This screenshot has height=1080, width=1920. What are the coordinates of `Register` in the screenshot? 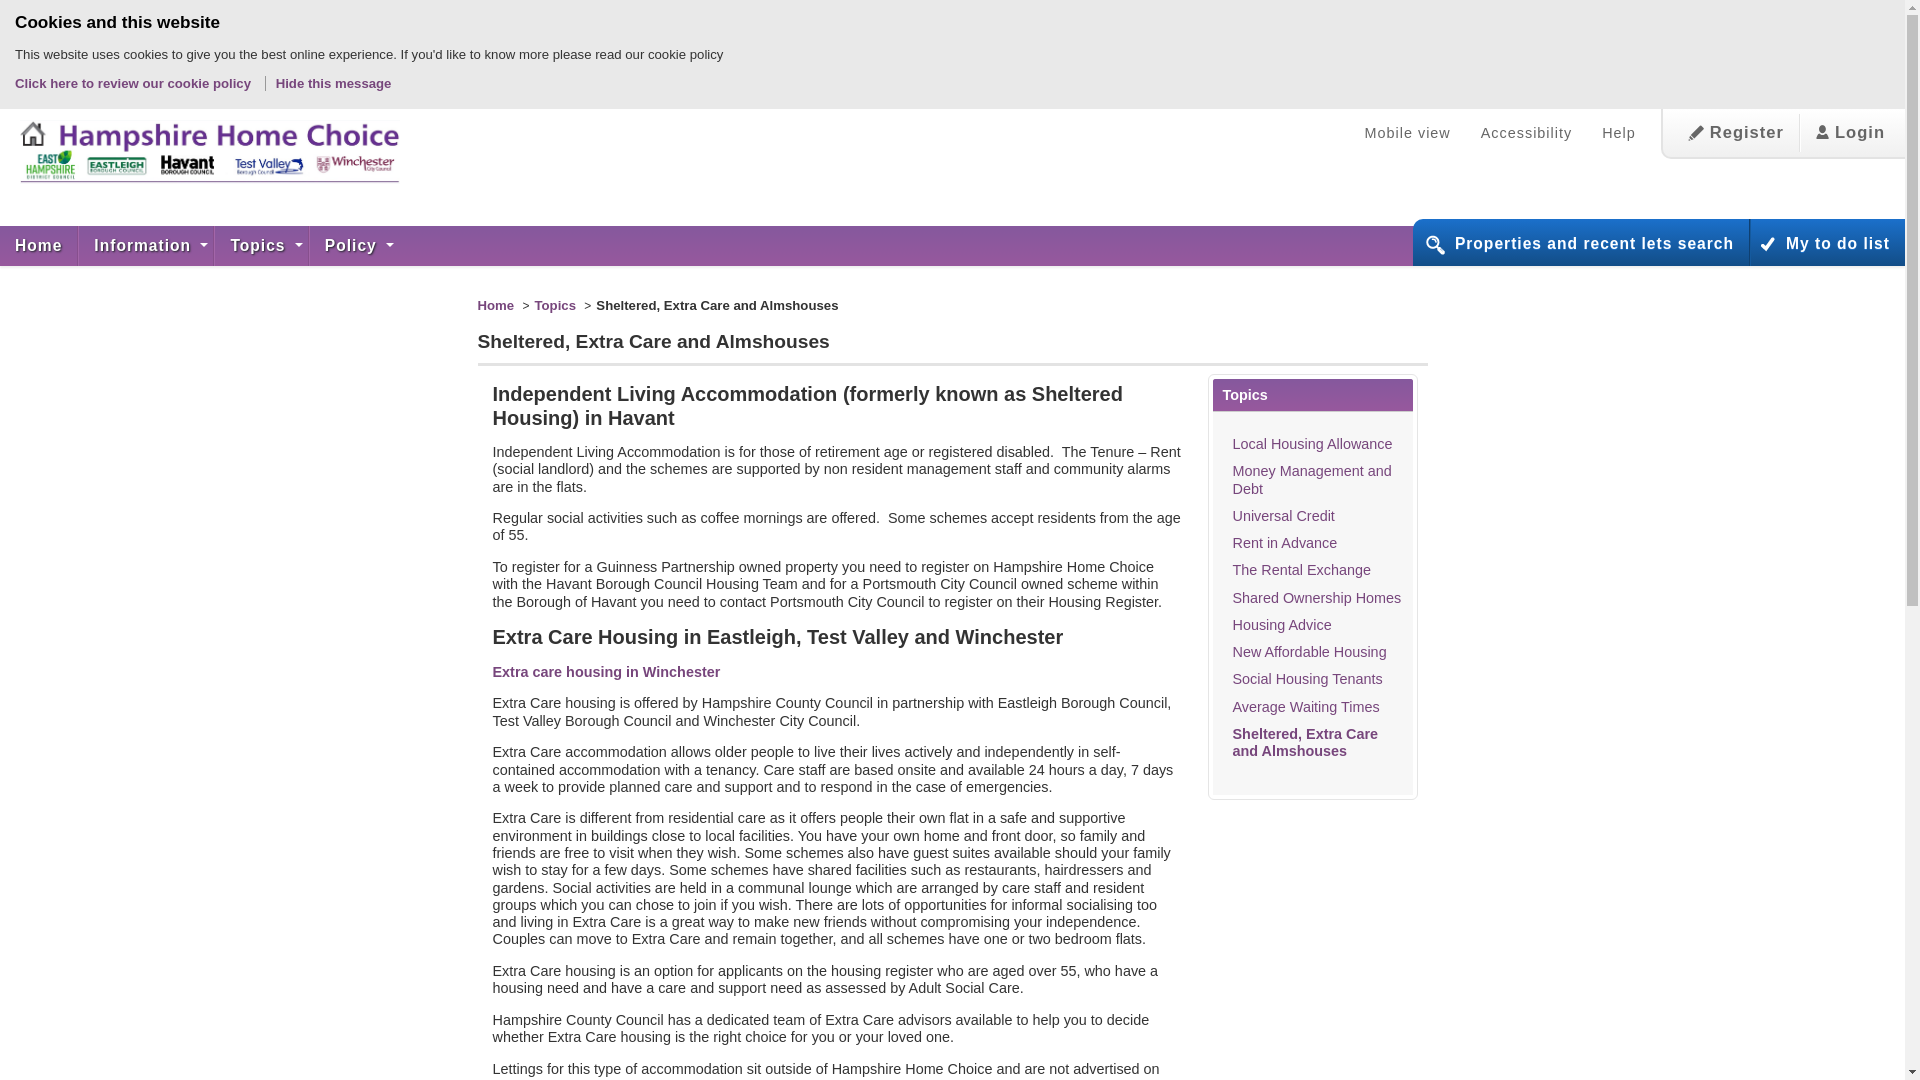 It's located at (1736, 133).